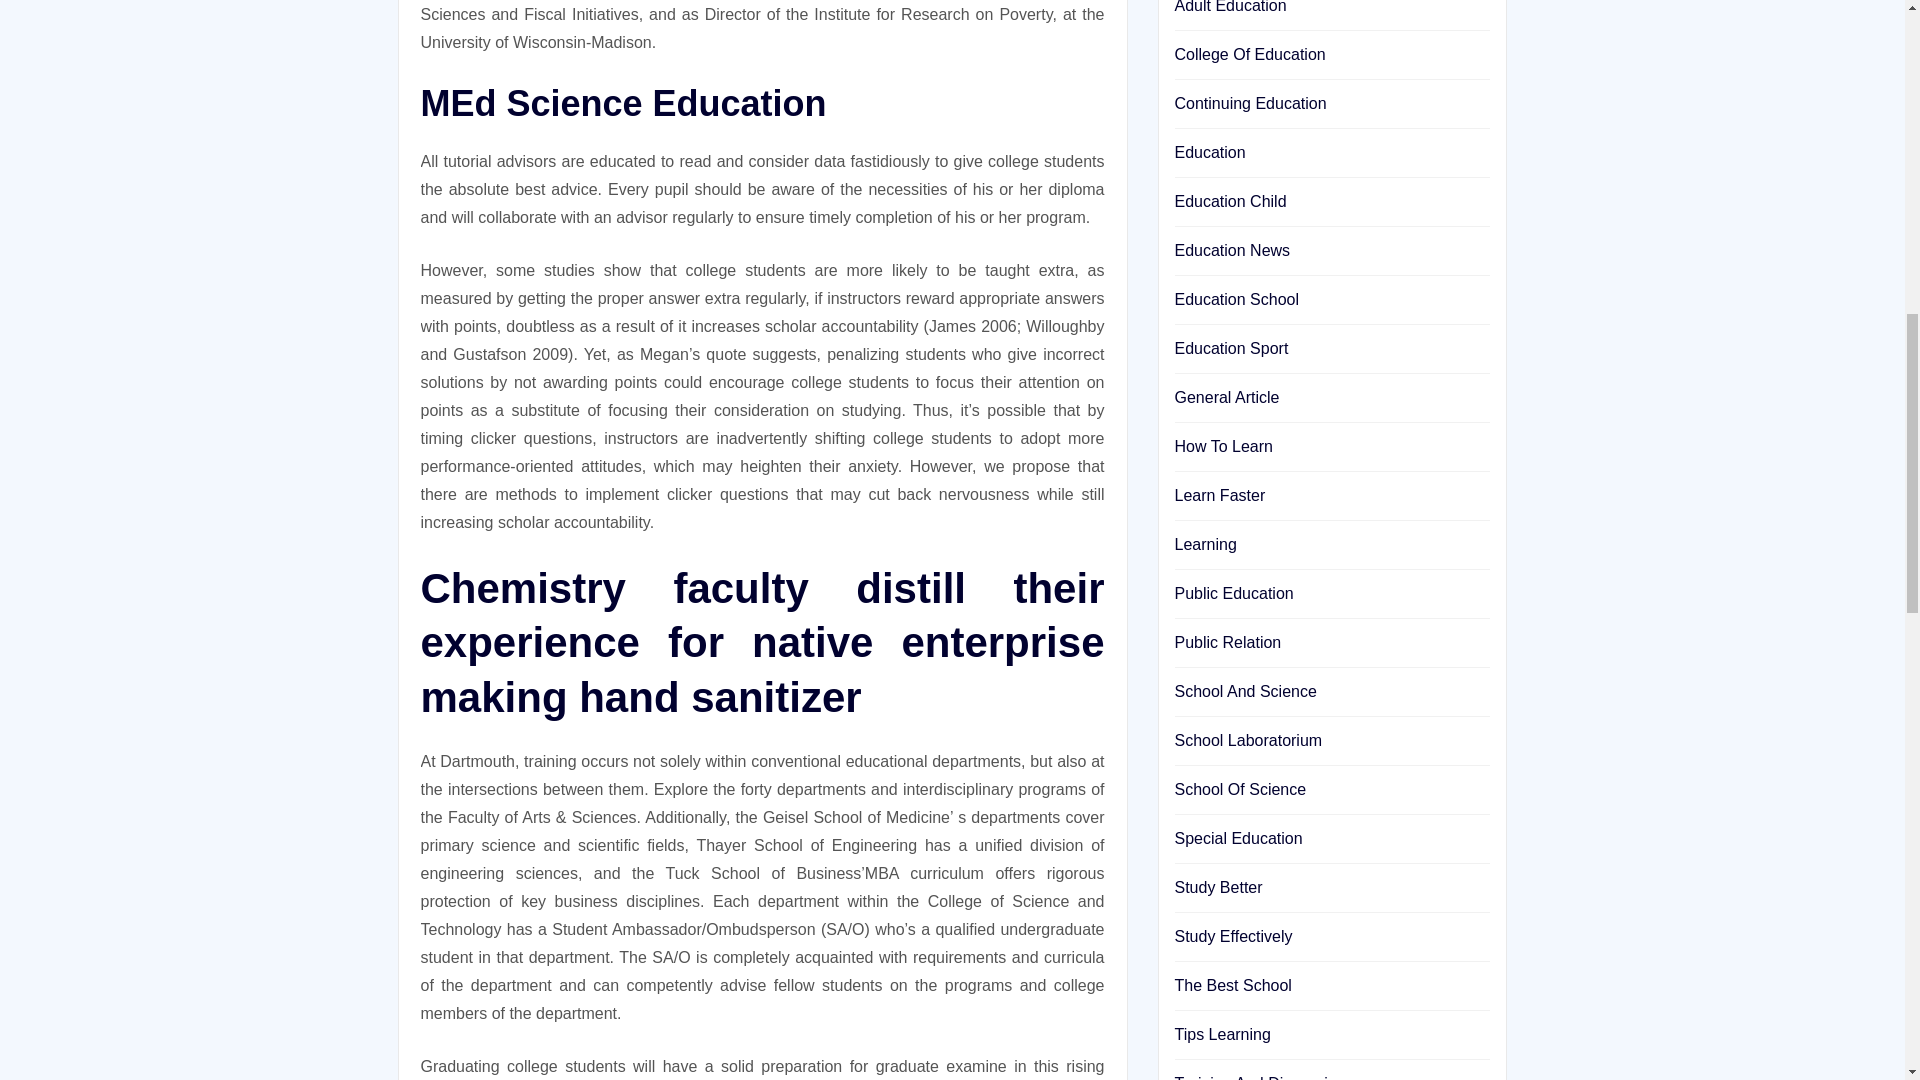 This screenshot has height=1080, width=1920. What do you see at coordinates (1222, 446) in the screenshot?
I see `How To Learn` at bounding box center [1222, 446].